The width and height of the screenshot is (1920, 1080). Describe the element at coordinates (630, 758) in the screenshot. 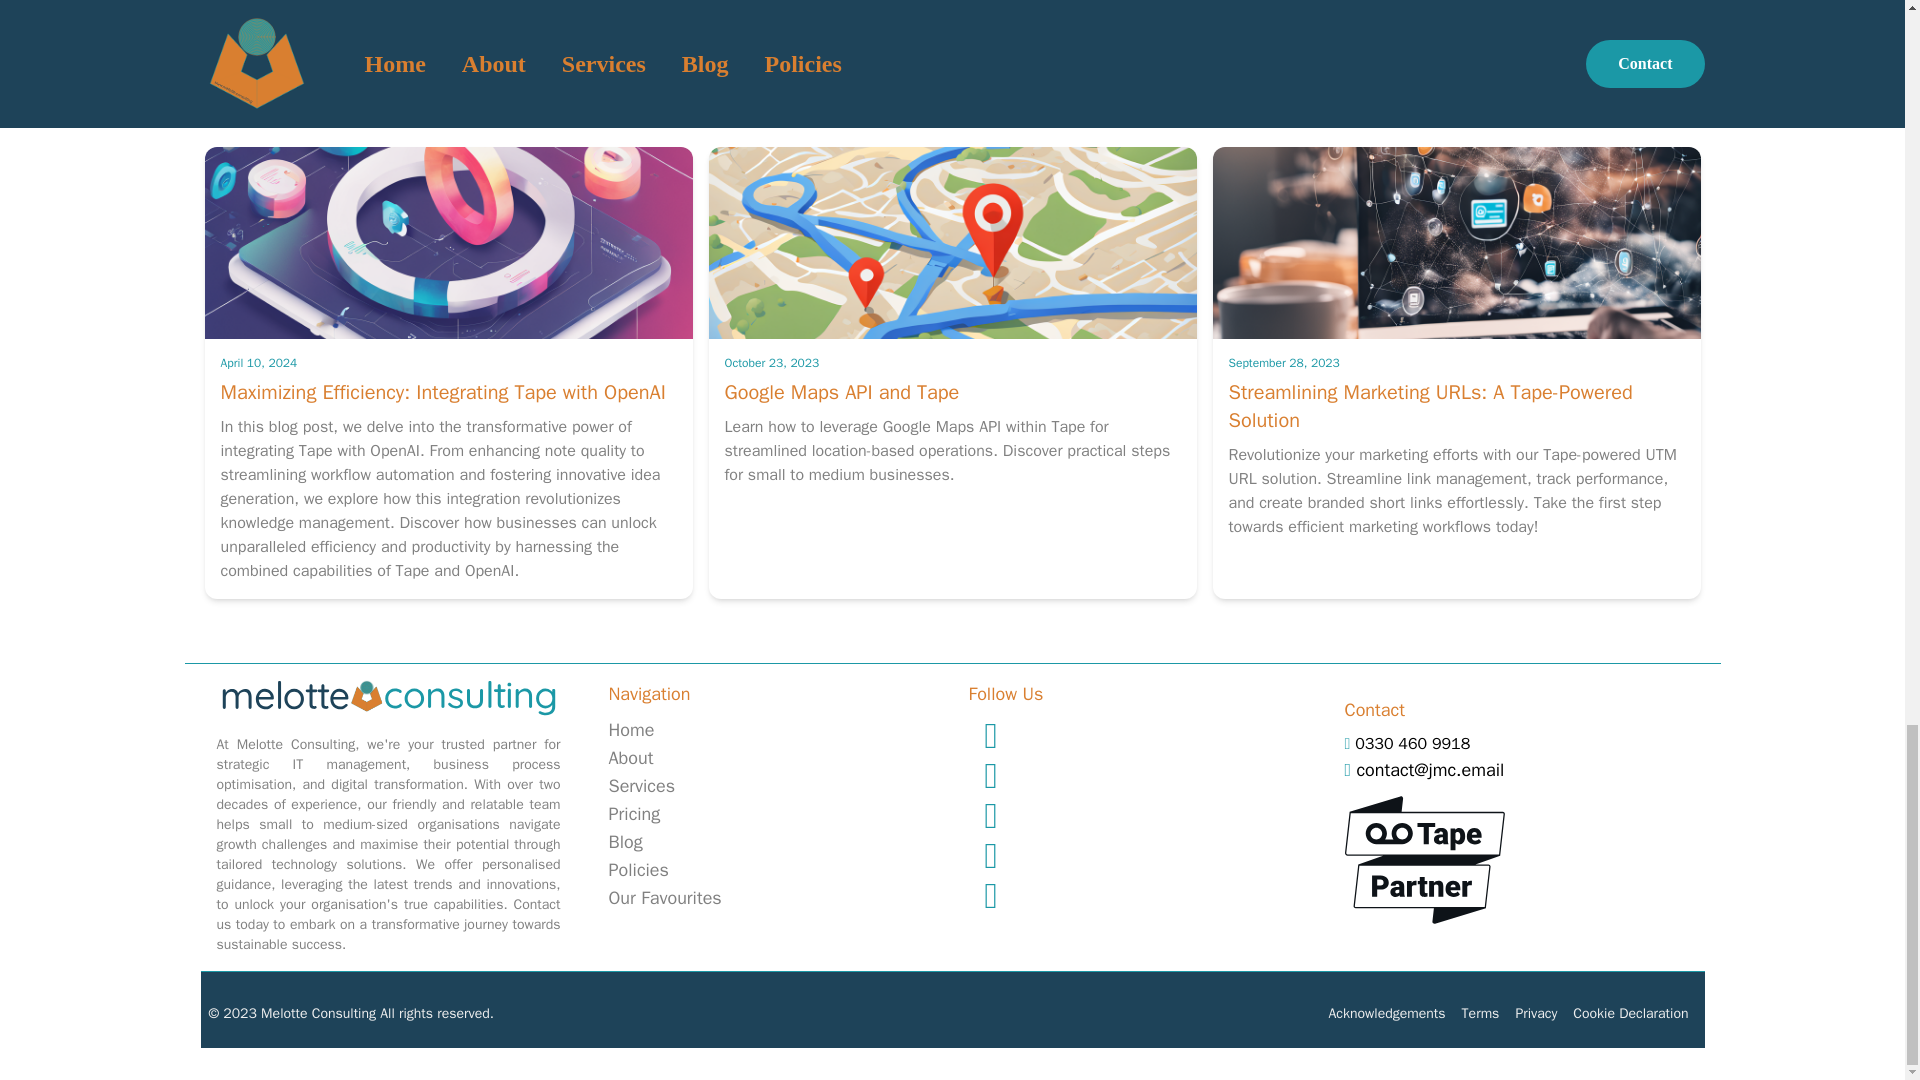

I see `About` at that location.